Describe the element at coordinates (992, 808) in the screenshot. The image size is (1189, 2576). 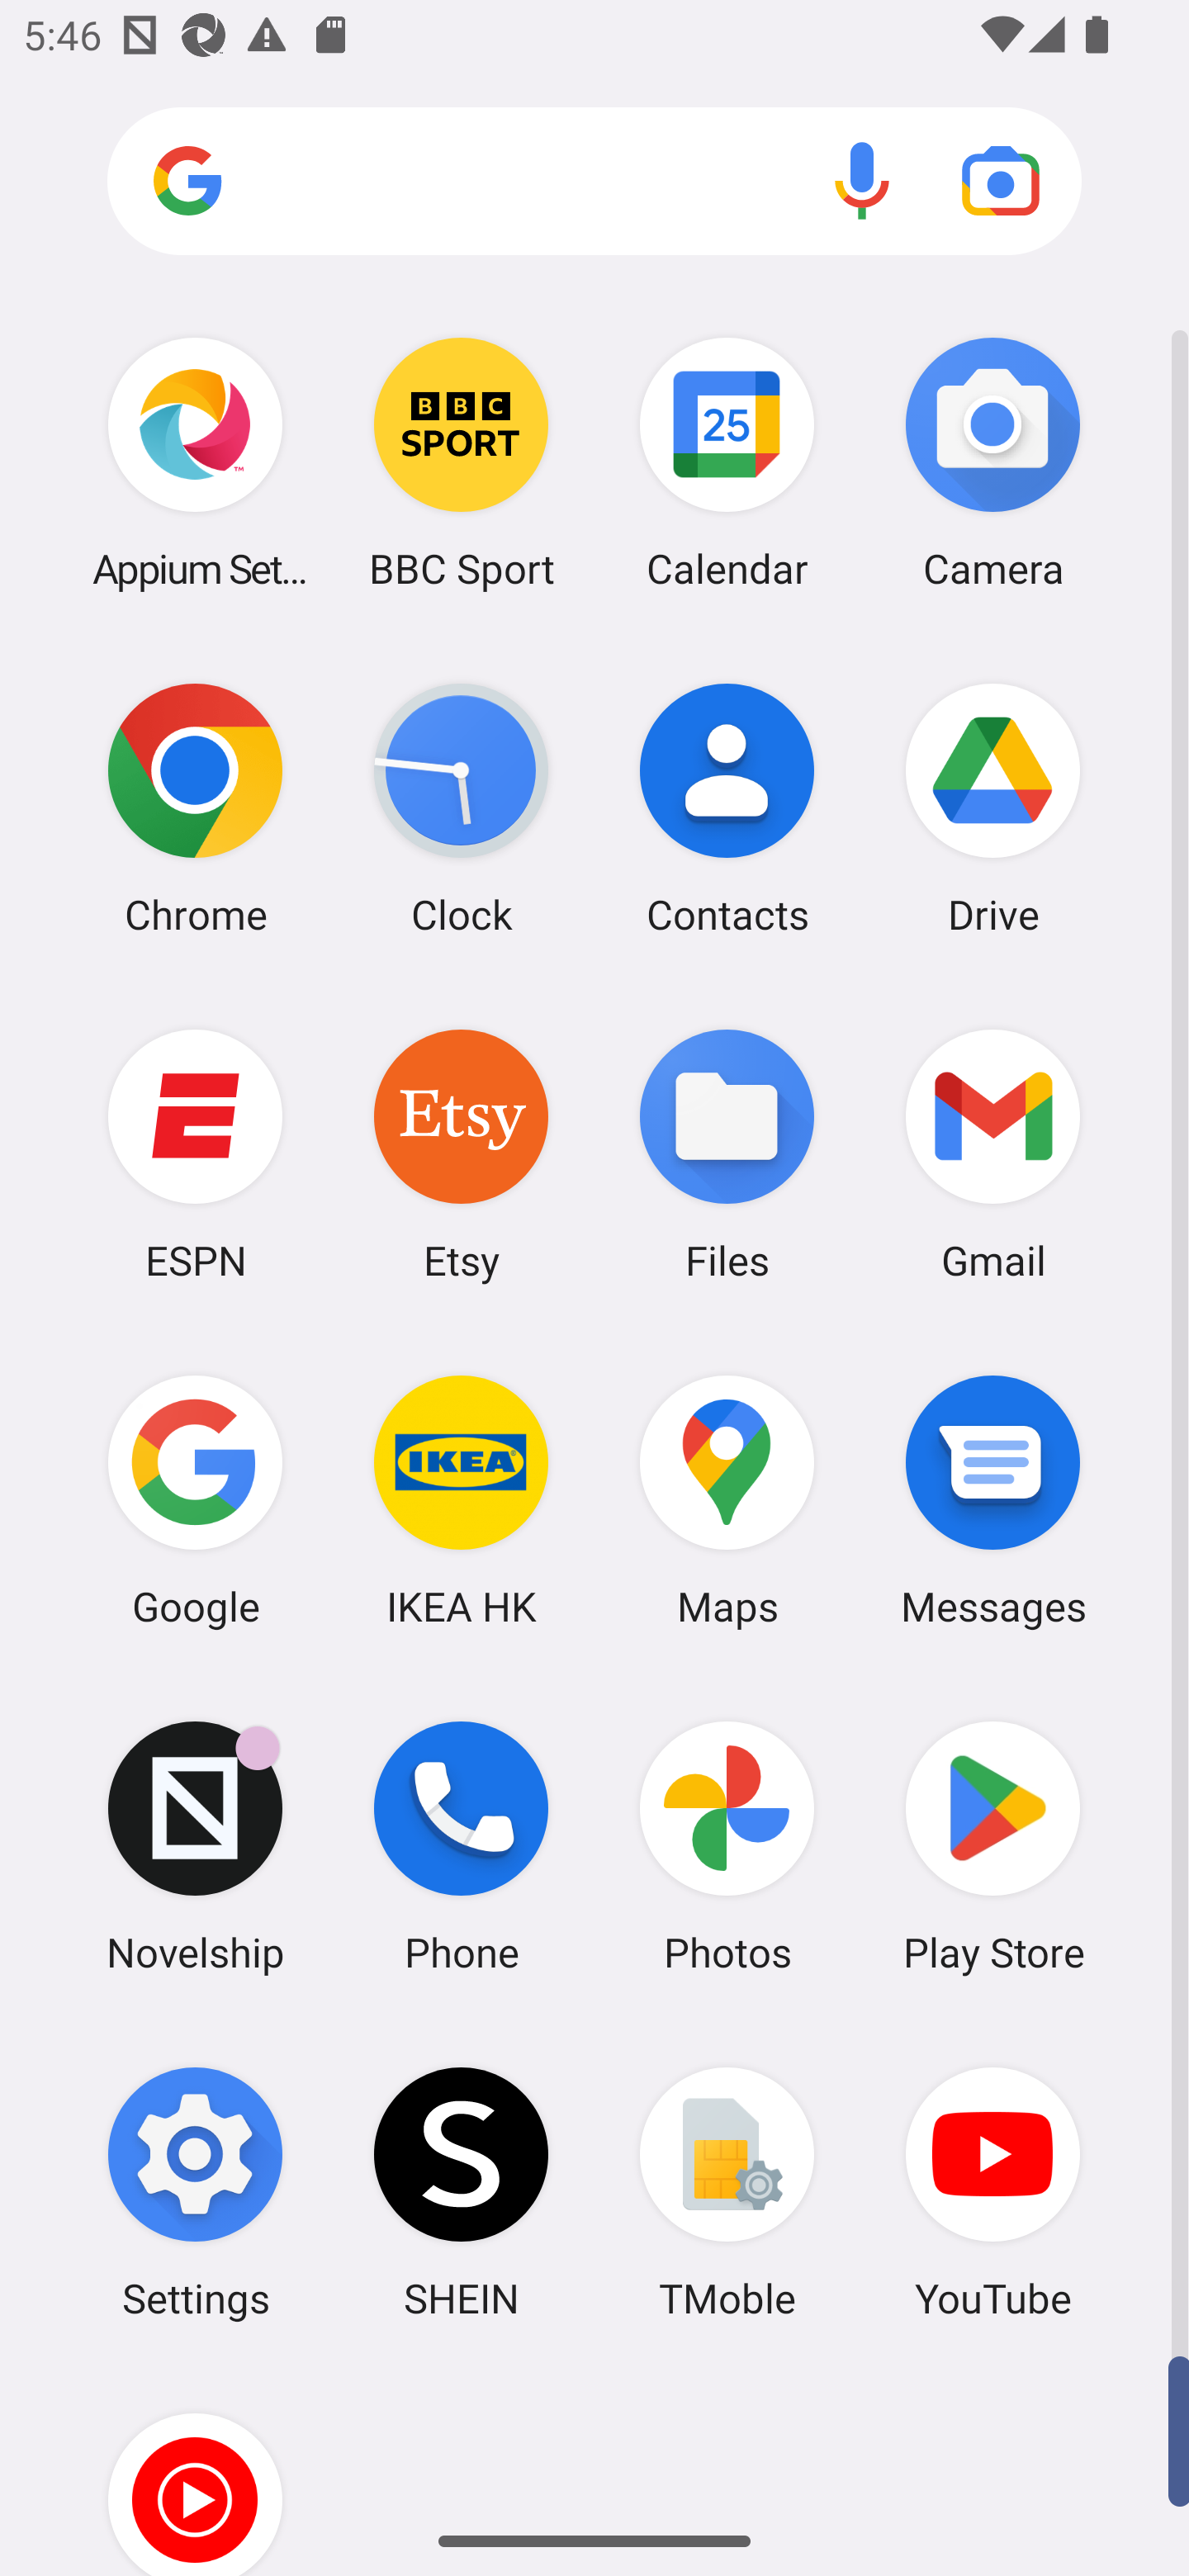
I see `Drive` at that location.